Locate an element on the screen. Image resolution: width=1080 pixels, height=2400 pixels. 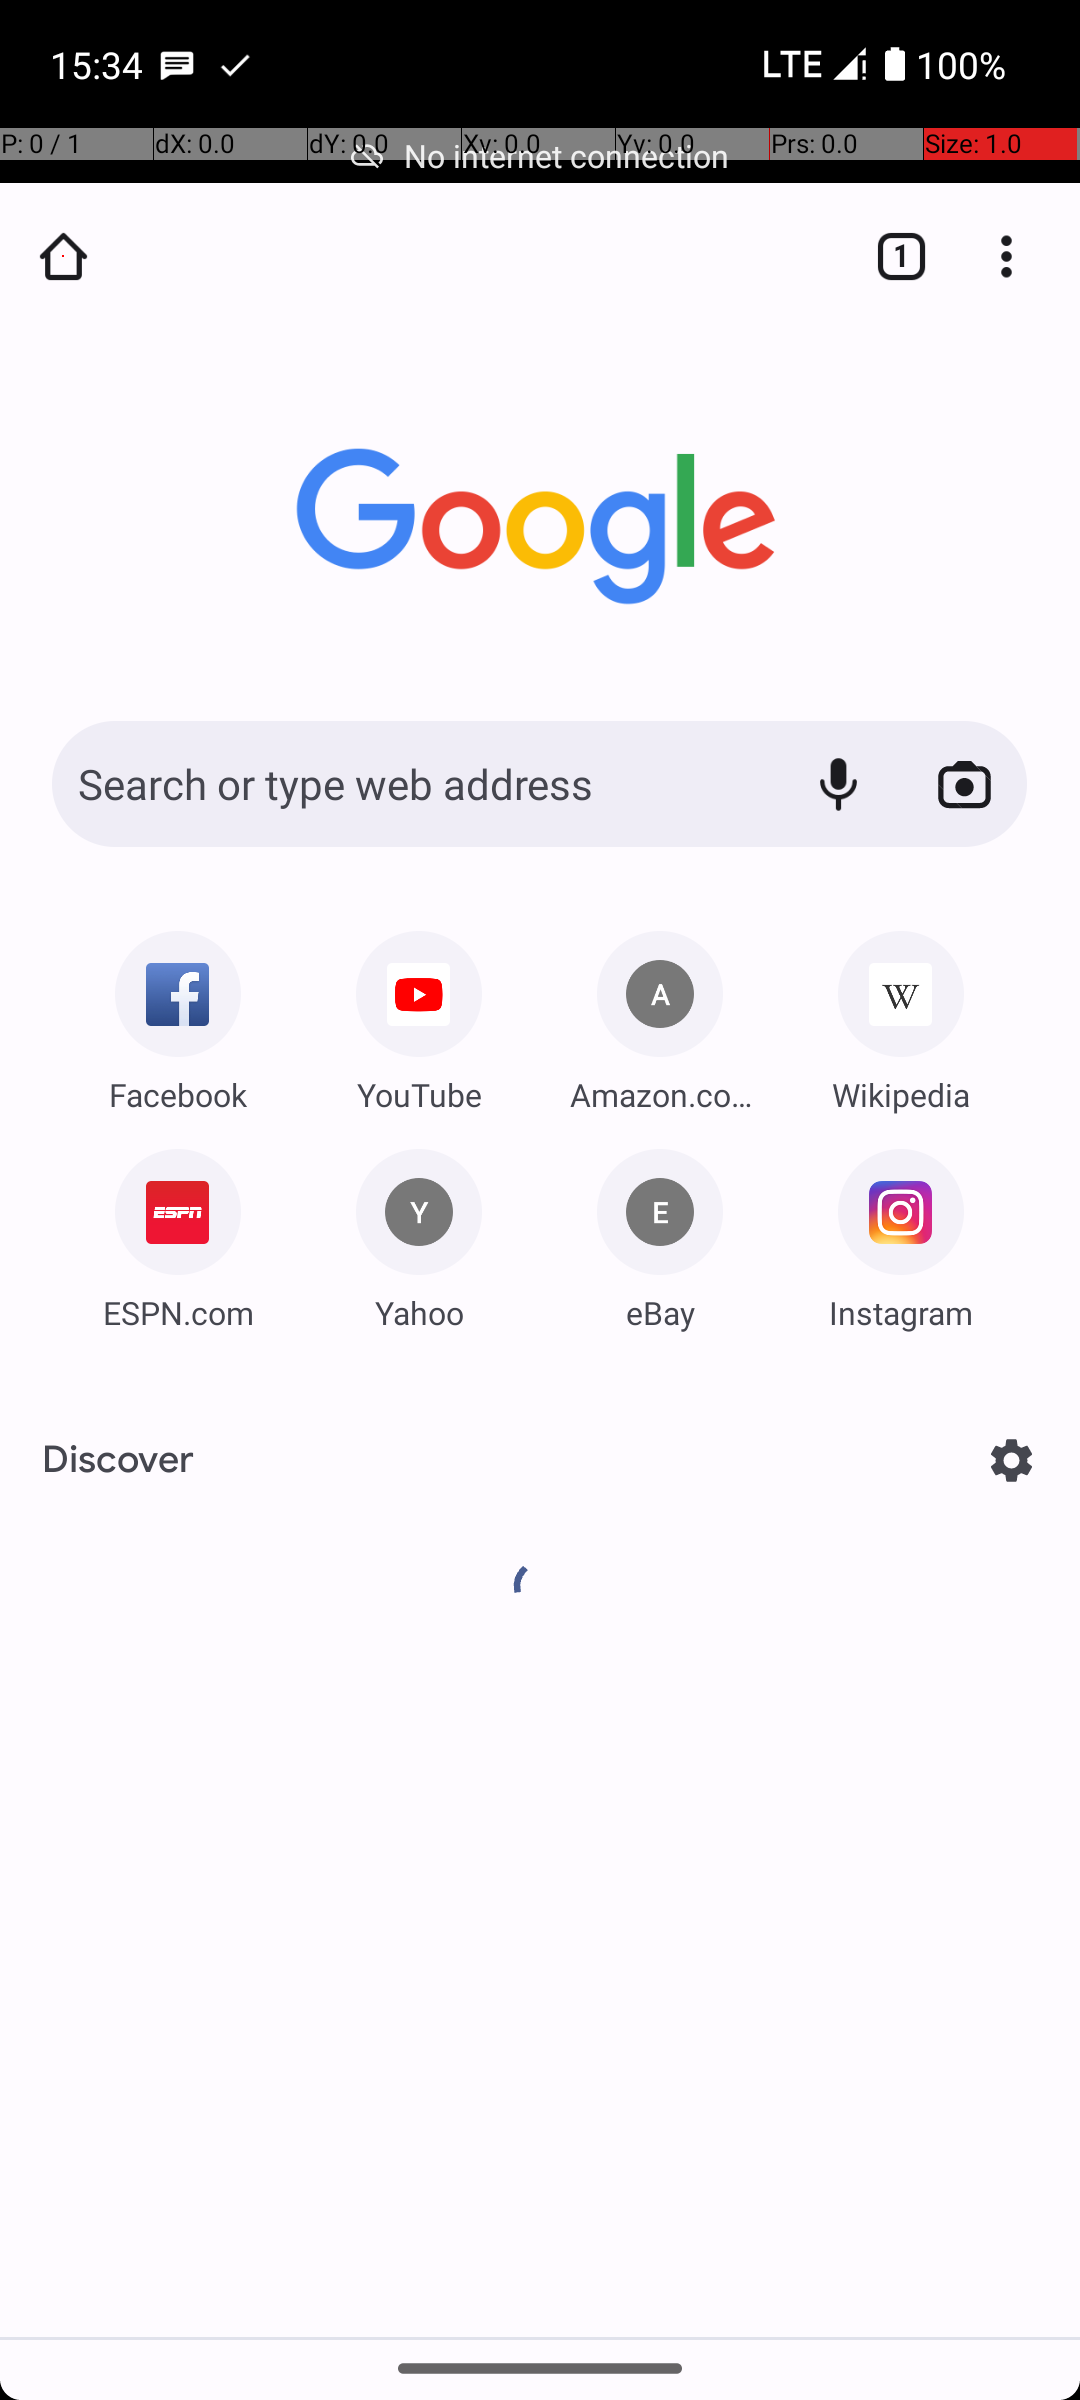
Navigate: eBay: m.ebay.com is located at coordinates (660, 1232).